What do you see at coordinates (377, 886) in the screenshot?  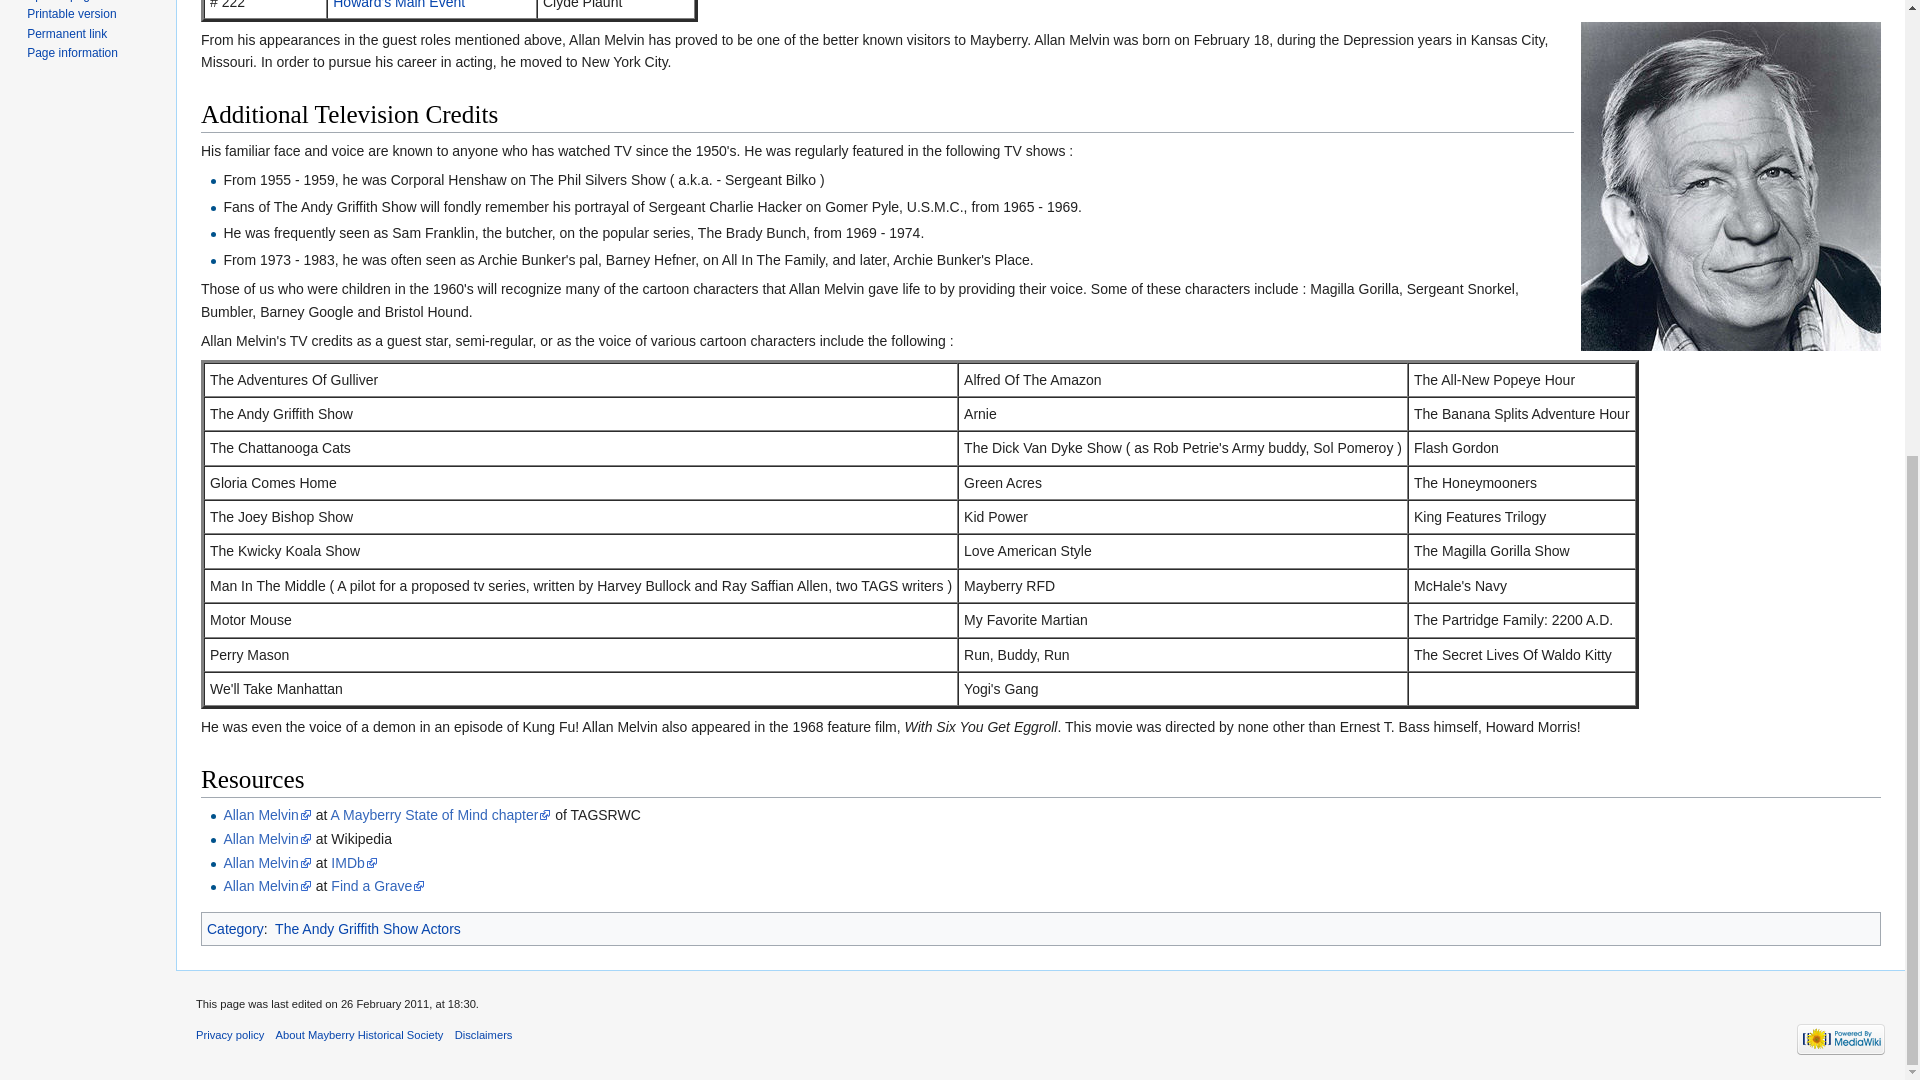 I see `Find a Grave` at bounding box center [377, 886].